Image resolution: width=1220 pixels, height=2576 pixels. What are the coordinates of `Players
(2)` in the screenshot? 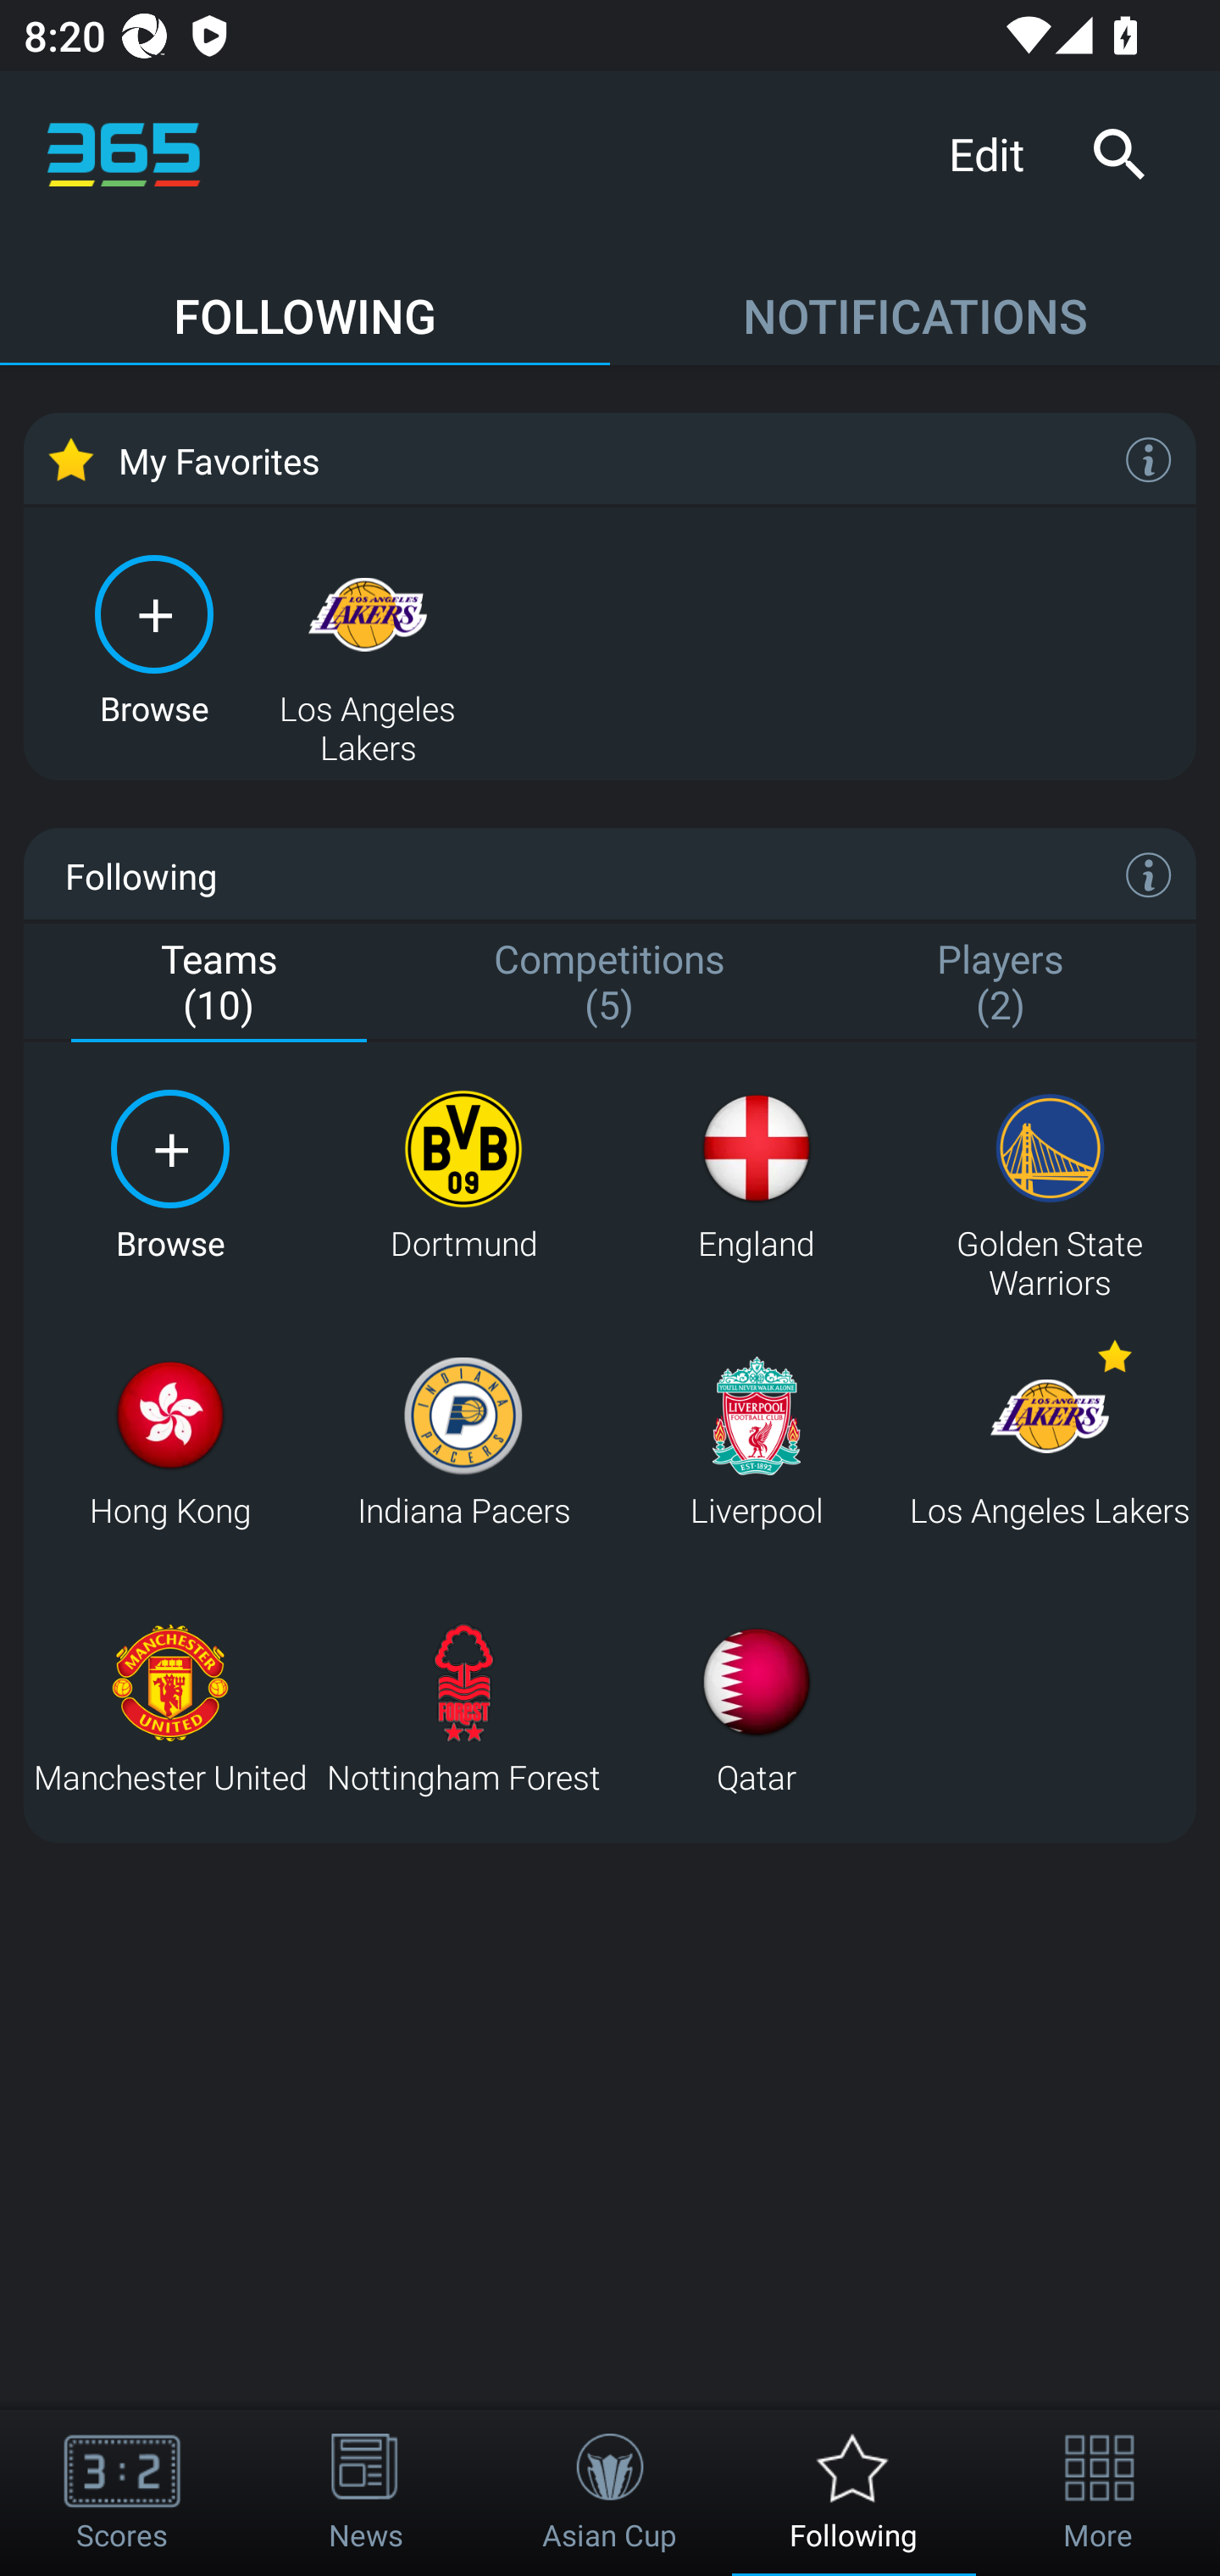 It's located at (1001, 984).